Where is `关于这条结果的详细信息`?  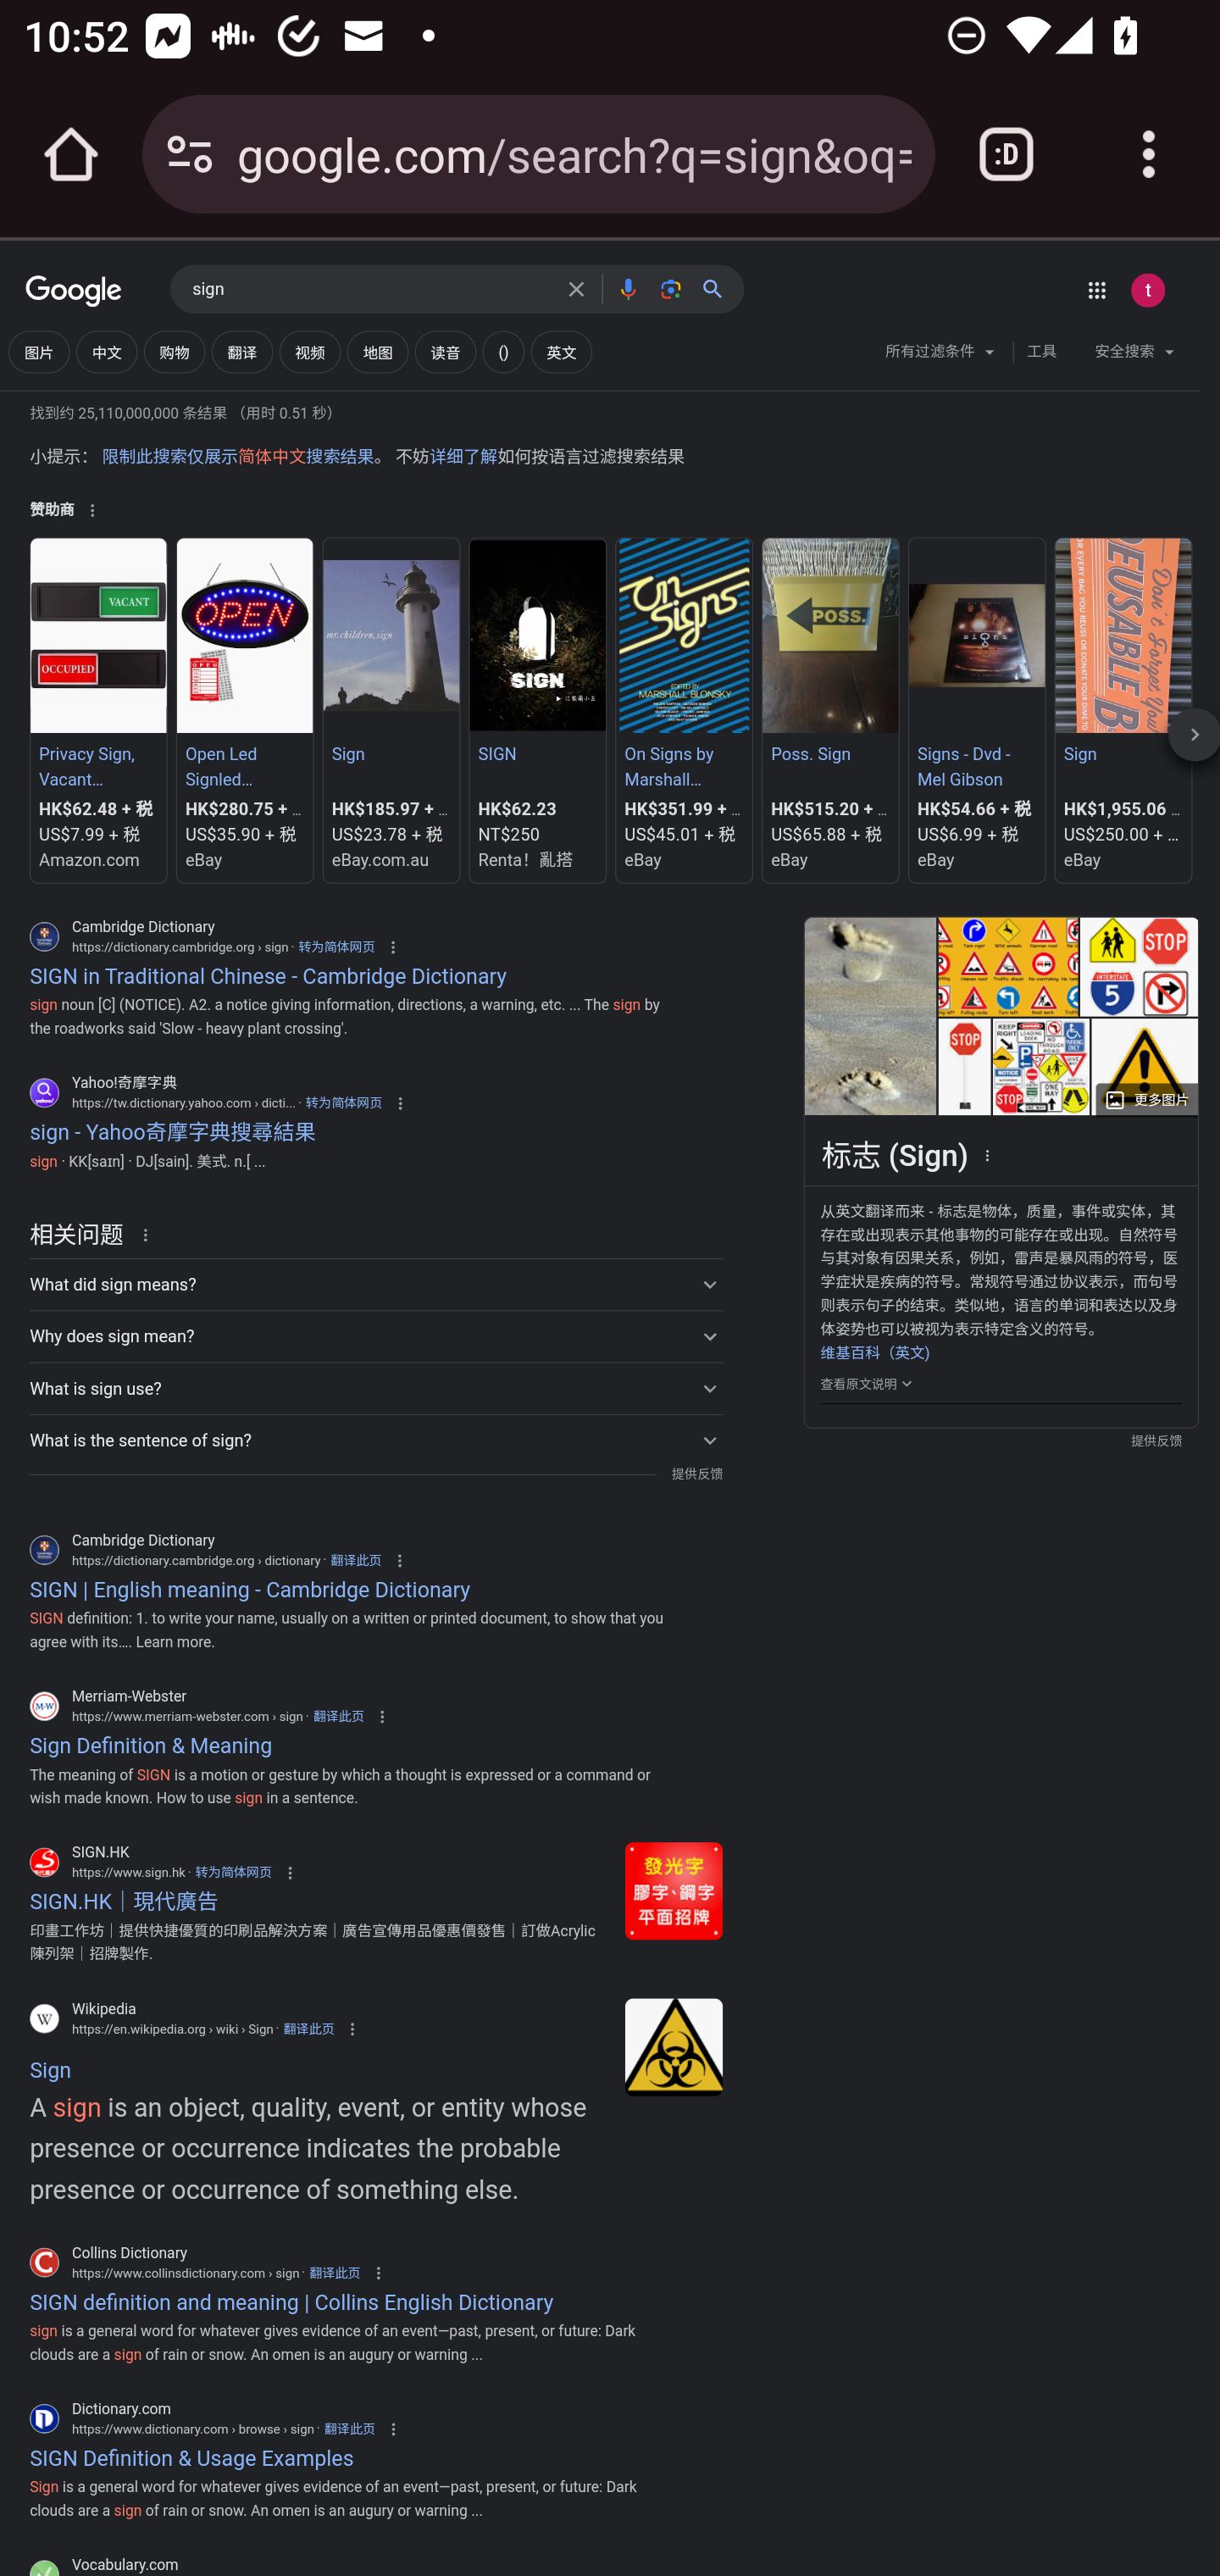
关于这条结果的详细信息 is located at coordinates (151, 1234).